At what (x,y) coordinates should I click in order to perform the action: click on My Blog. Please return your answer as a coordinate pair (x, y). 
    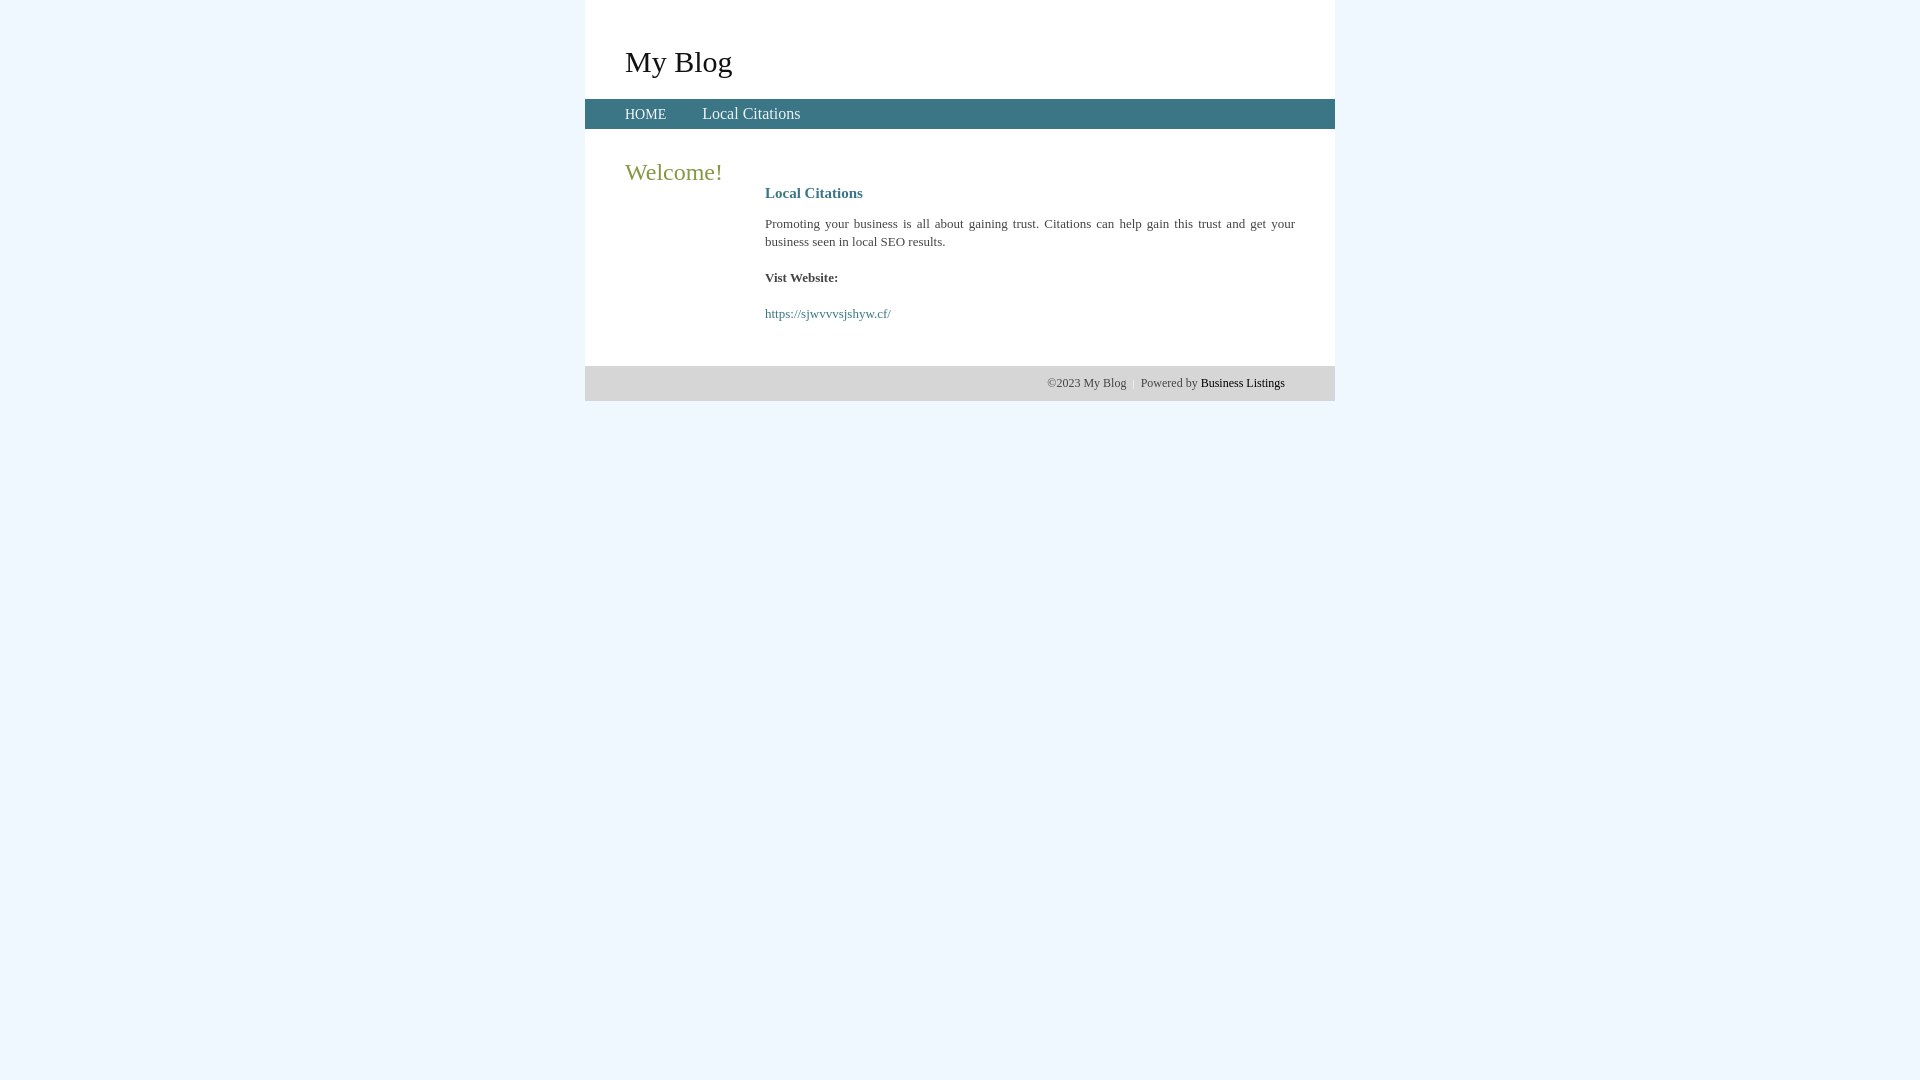
    Looking at the image, I should click on (679, 61).